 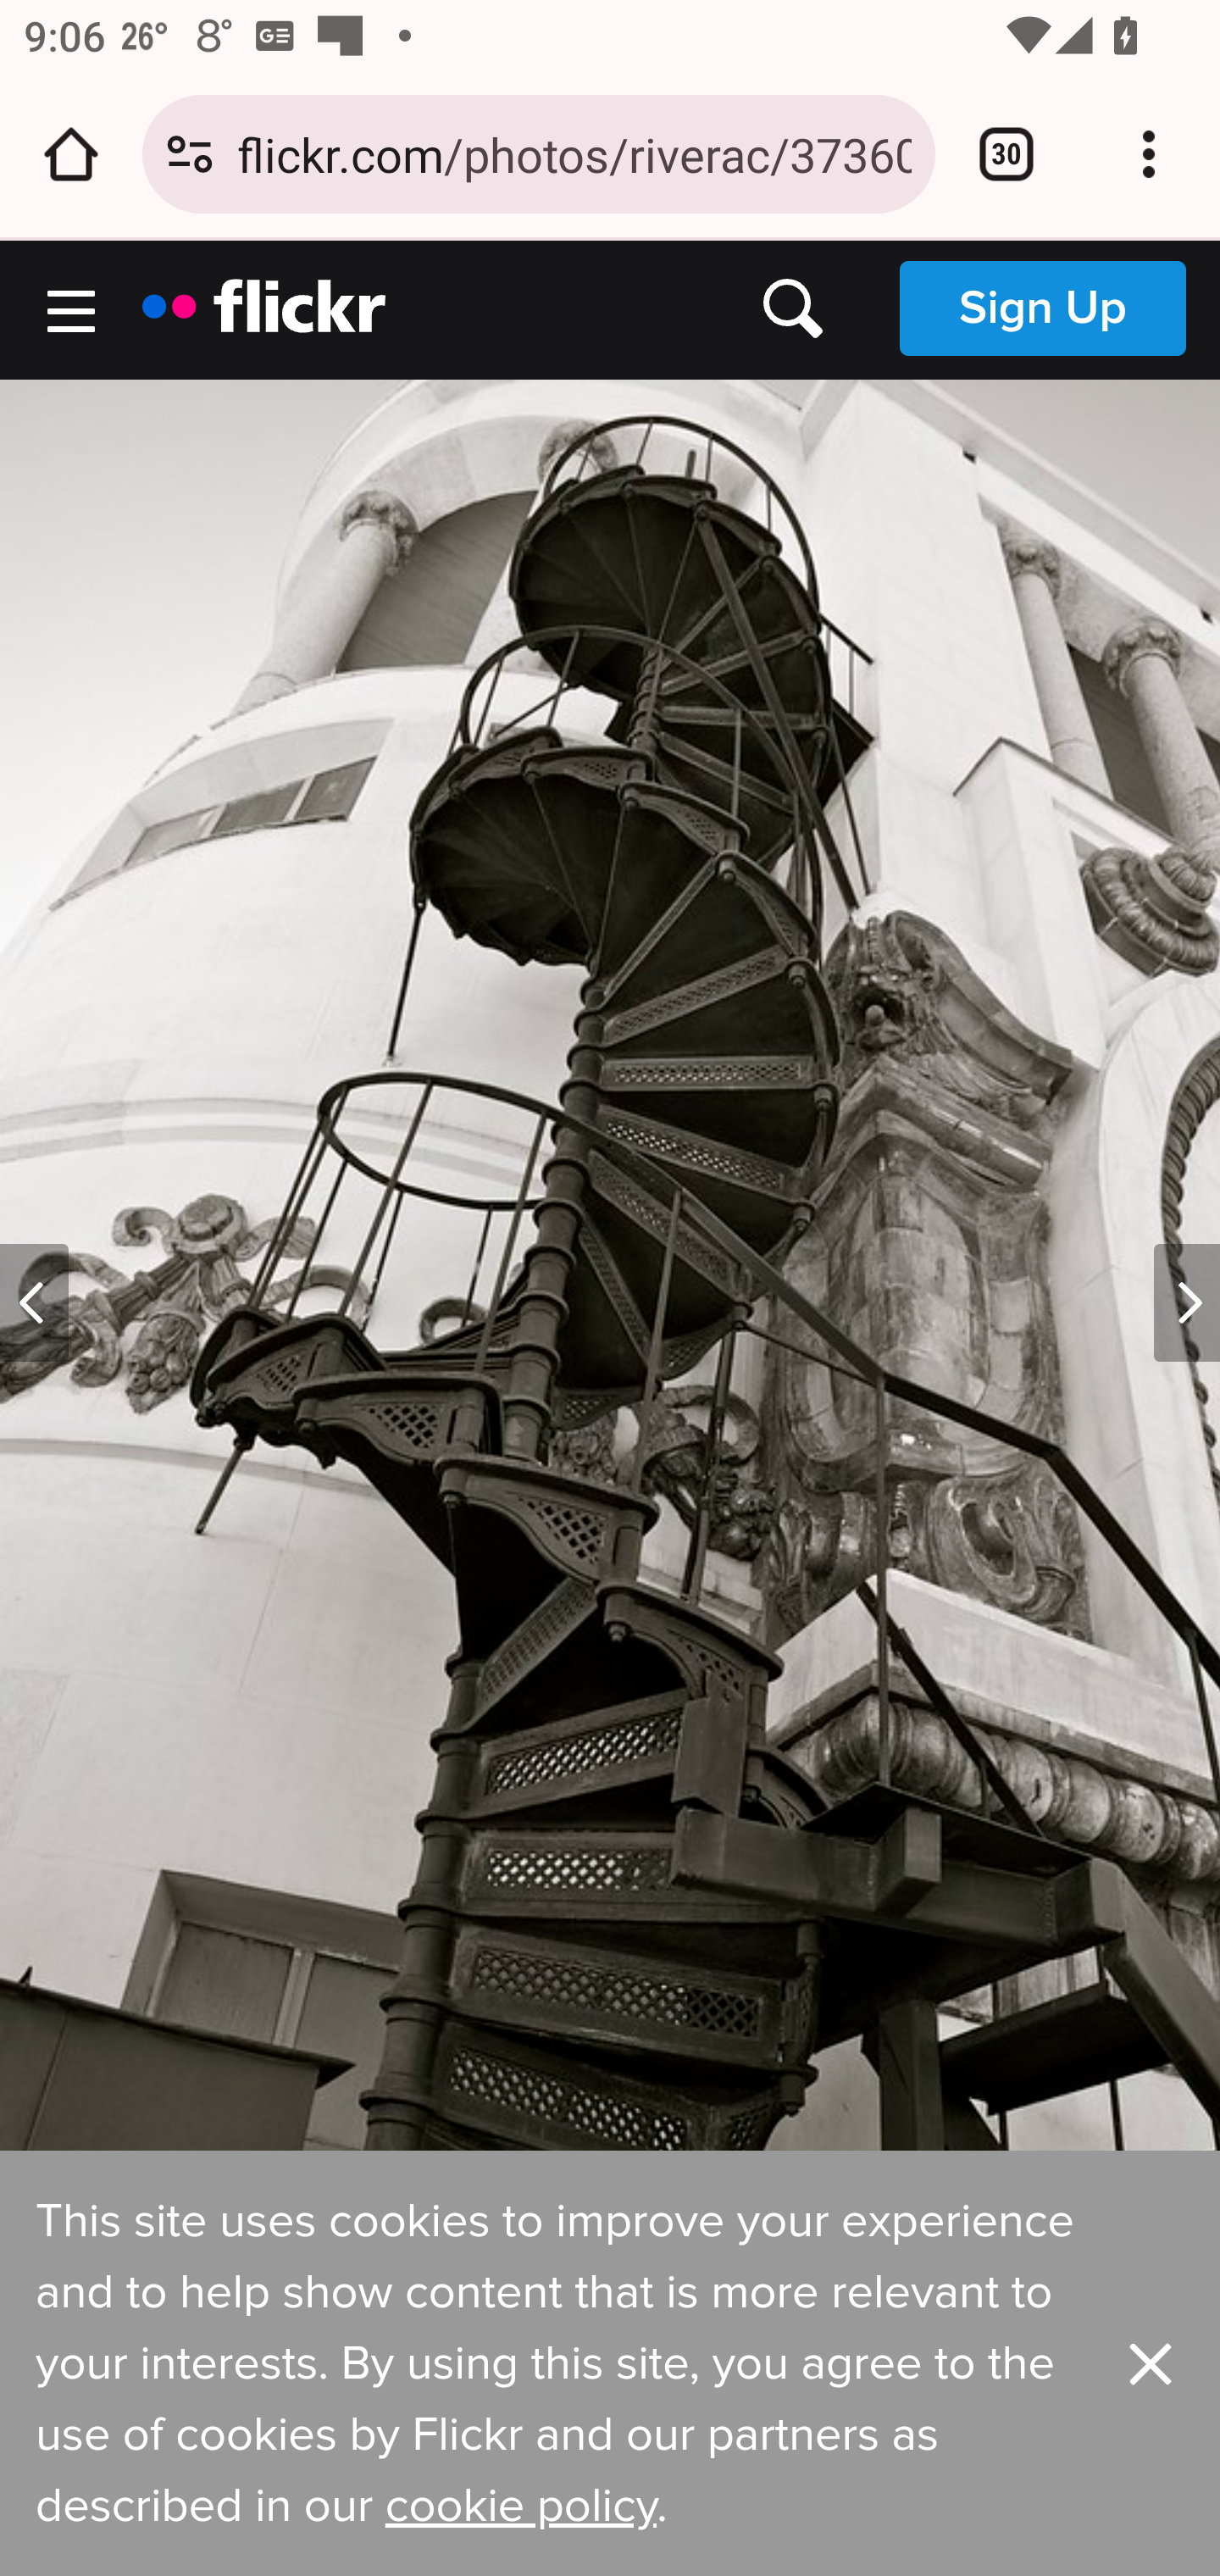 What do you see at coordinates (1006, 154) in the screenshot?
I see `Switch or close tabs` at bounding box center [1006, 154].